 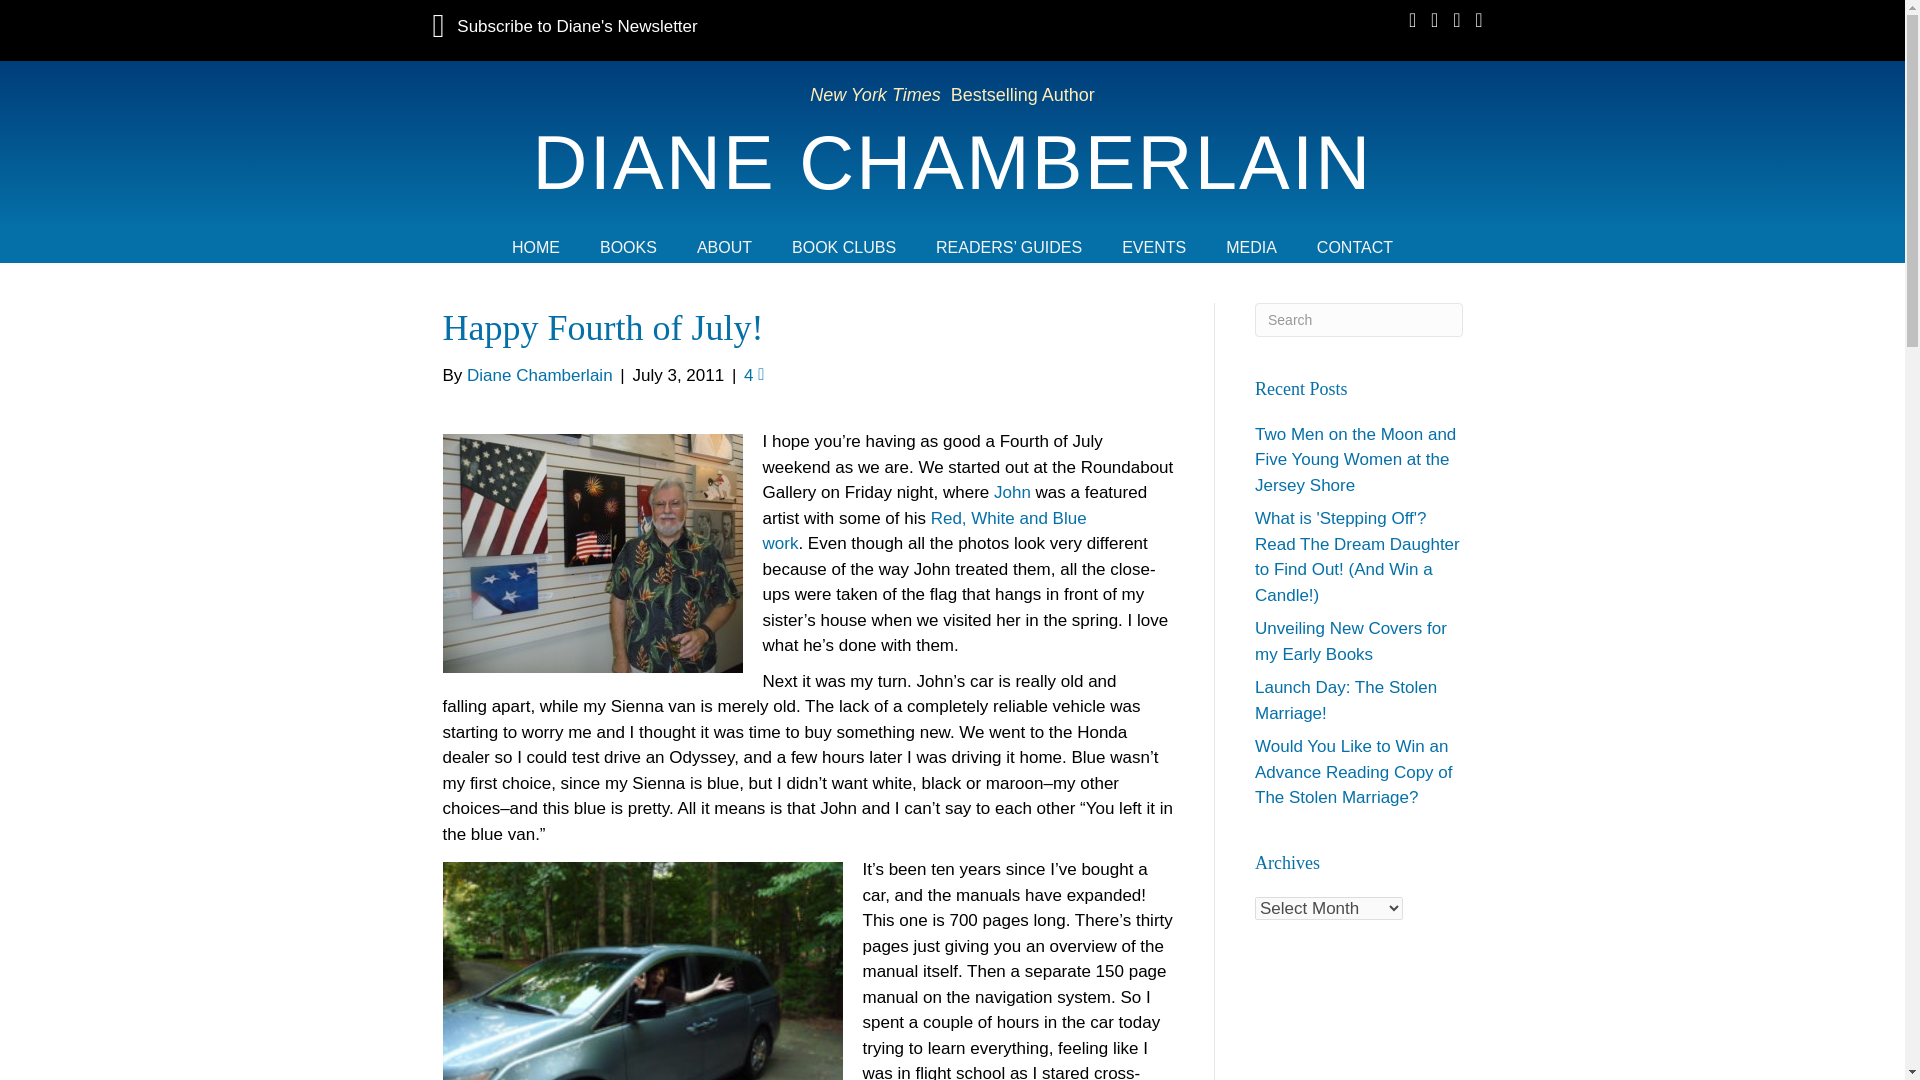 What do you see at coordinates (1154, 247) in the screenshot?
I see `EVENTS` at bounding box center [1154, 247].